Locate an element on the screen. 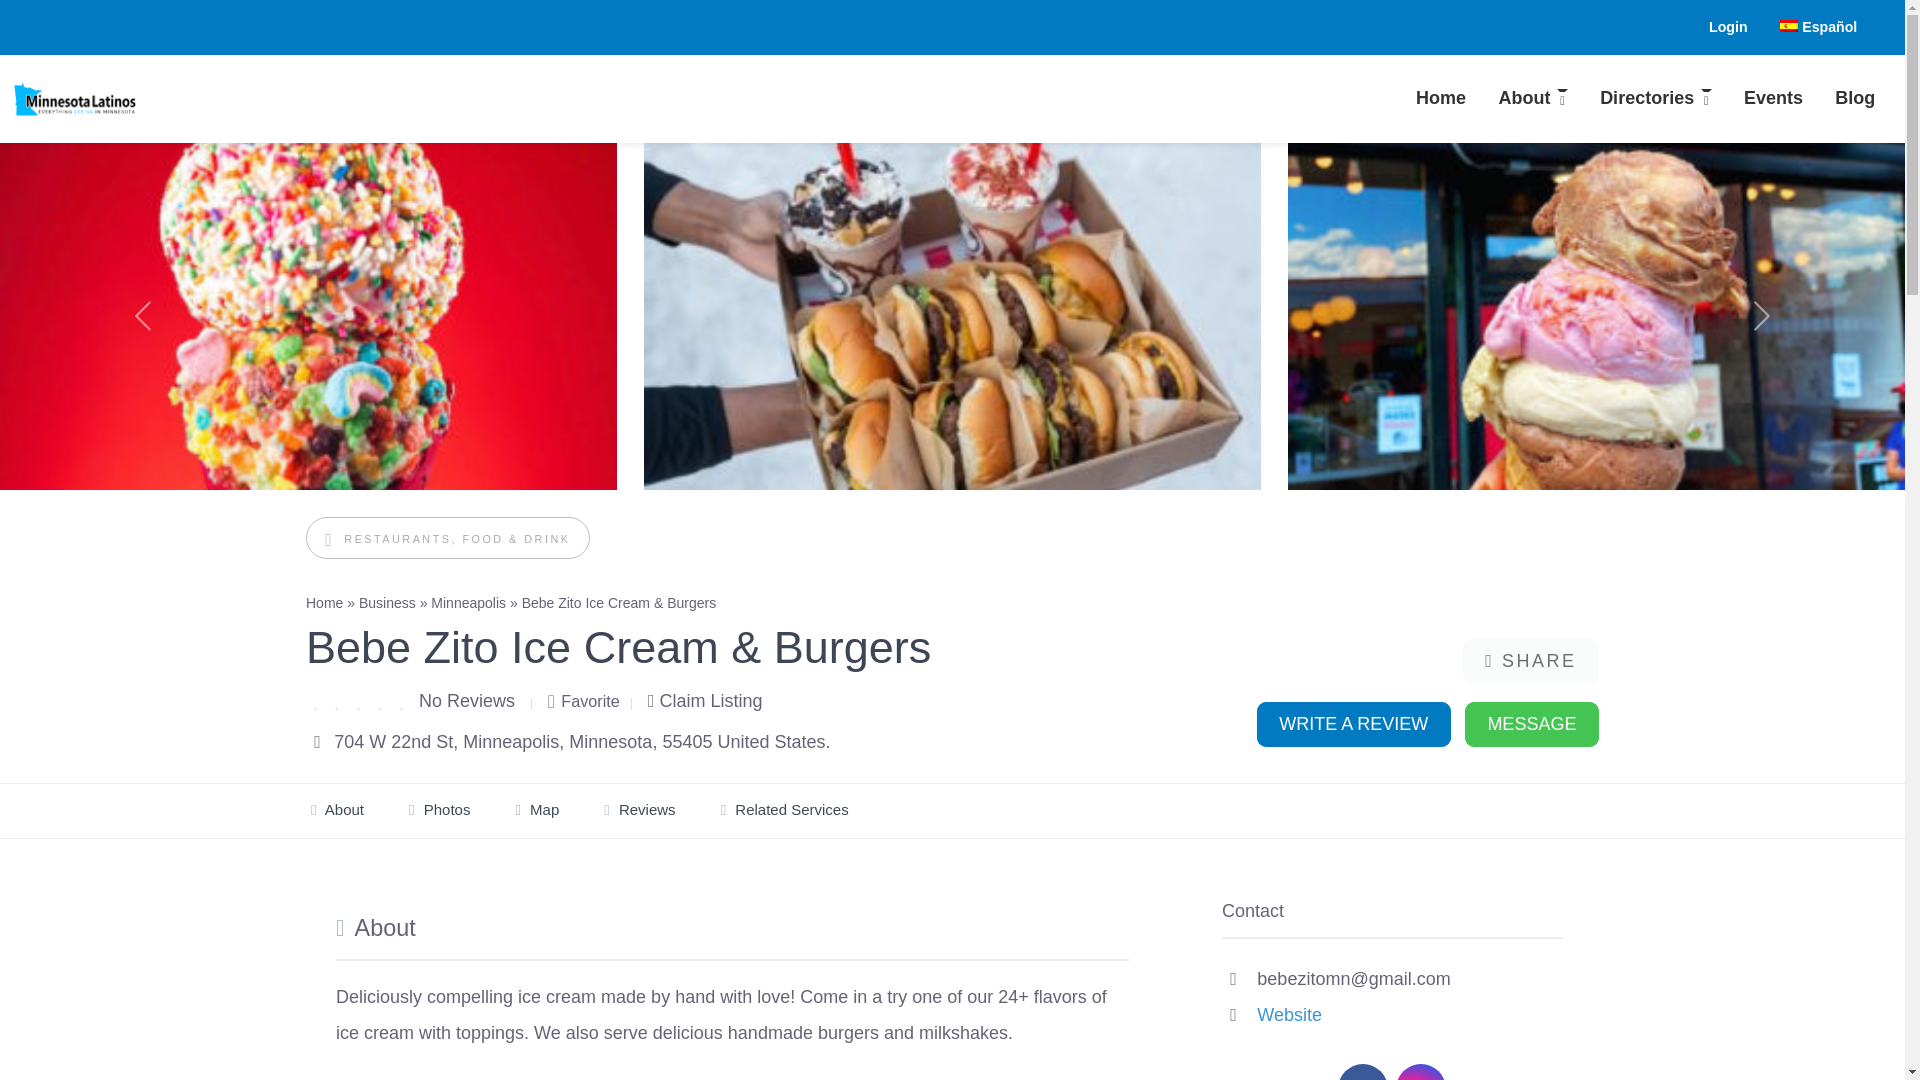  Claim Listing is located at coordinates (705, 700).